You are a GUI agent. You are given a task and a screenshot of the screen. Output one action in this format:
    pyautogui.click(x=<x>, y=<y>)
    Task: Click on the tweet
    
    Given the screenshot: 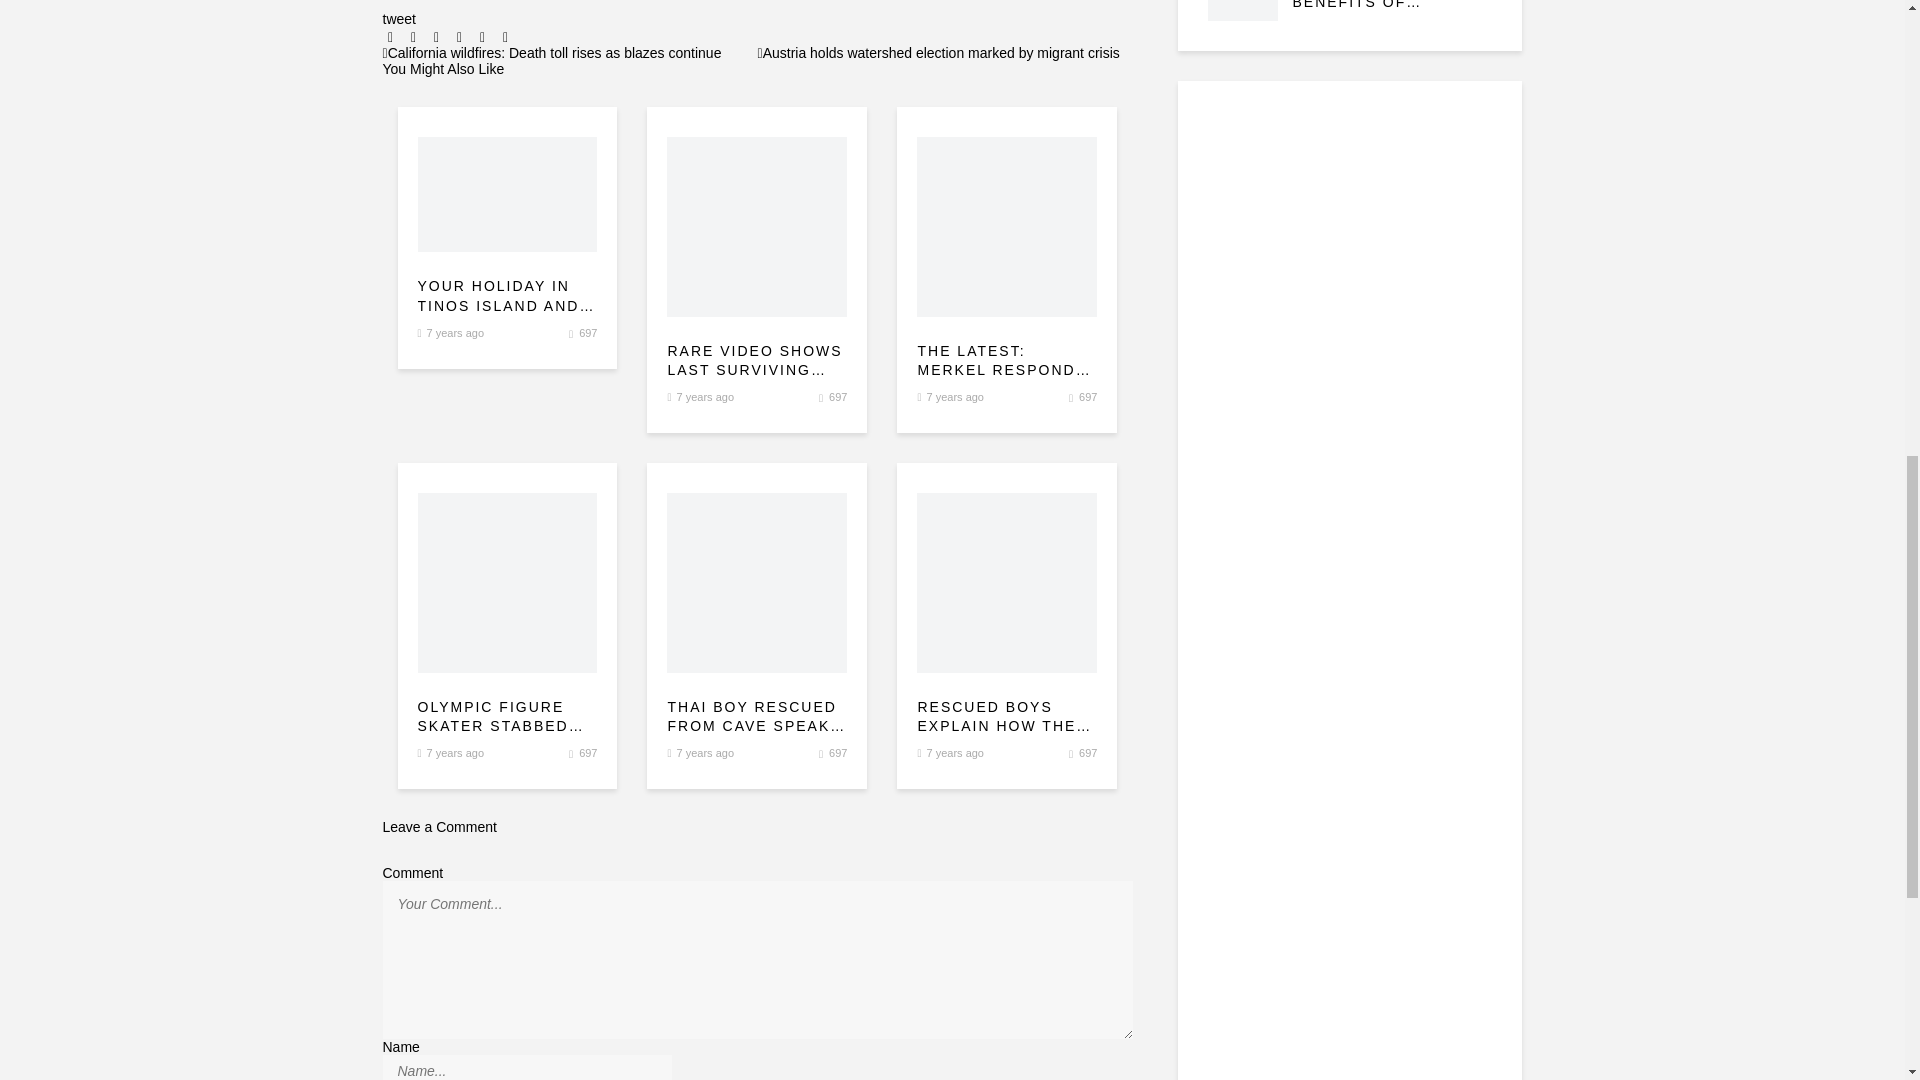 What is the action you would take?
    pyautogui.click(x=398, y=18)
    